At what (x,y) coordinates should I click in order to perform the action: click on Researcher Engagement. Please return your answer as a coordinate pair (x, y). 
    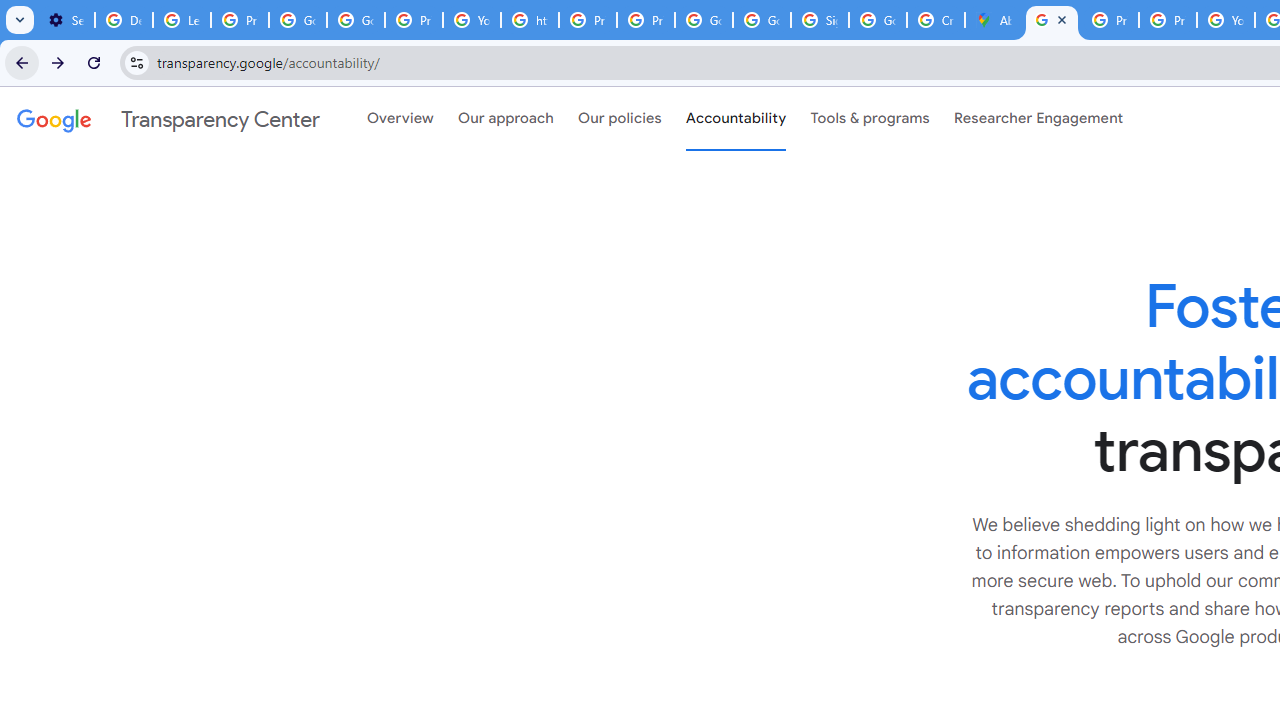
    Looking at the image, I should click on (1038, 119).